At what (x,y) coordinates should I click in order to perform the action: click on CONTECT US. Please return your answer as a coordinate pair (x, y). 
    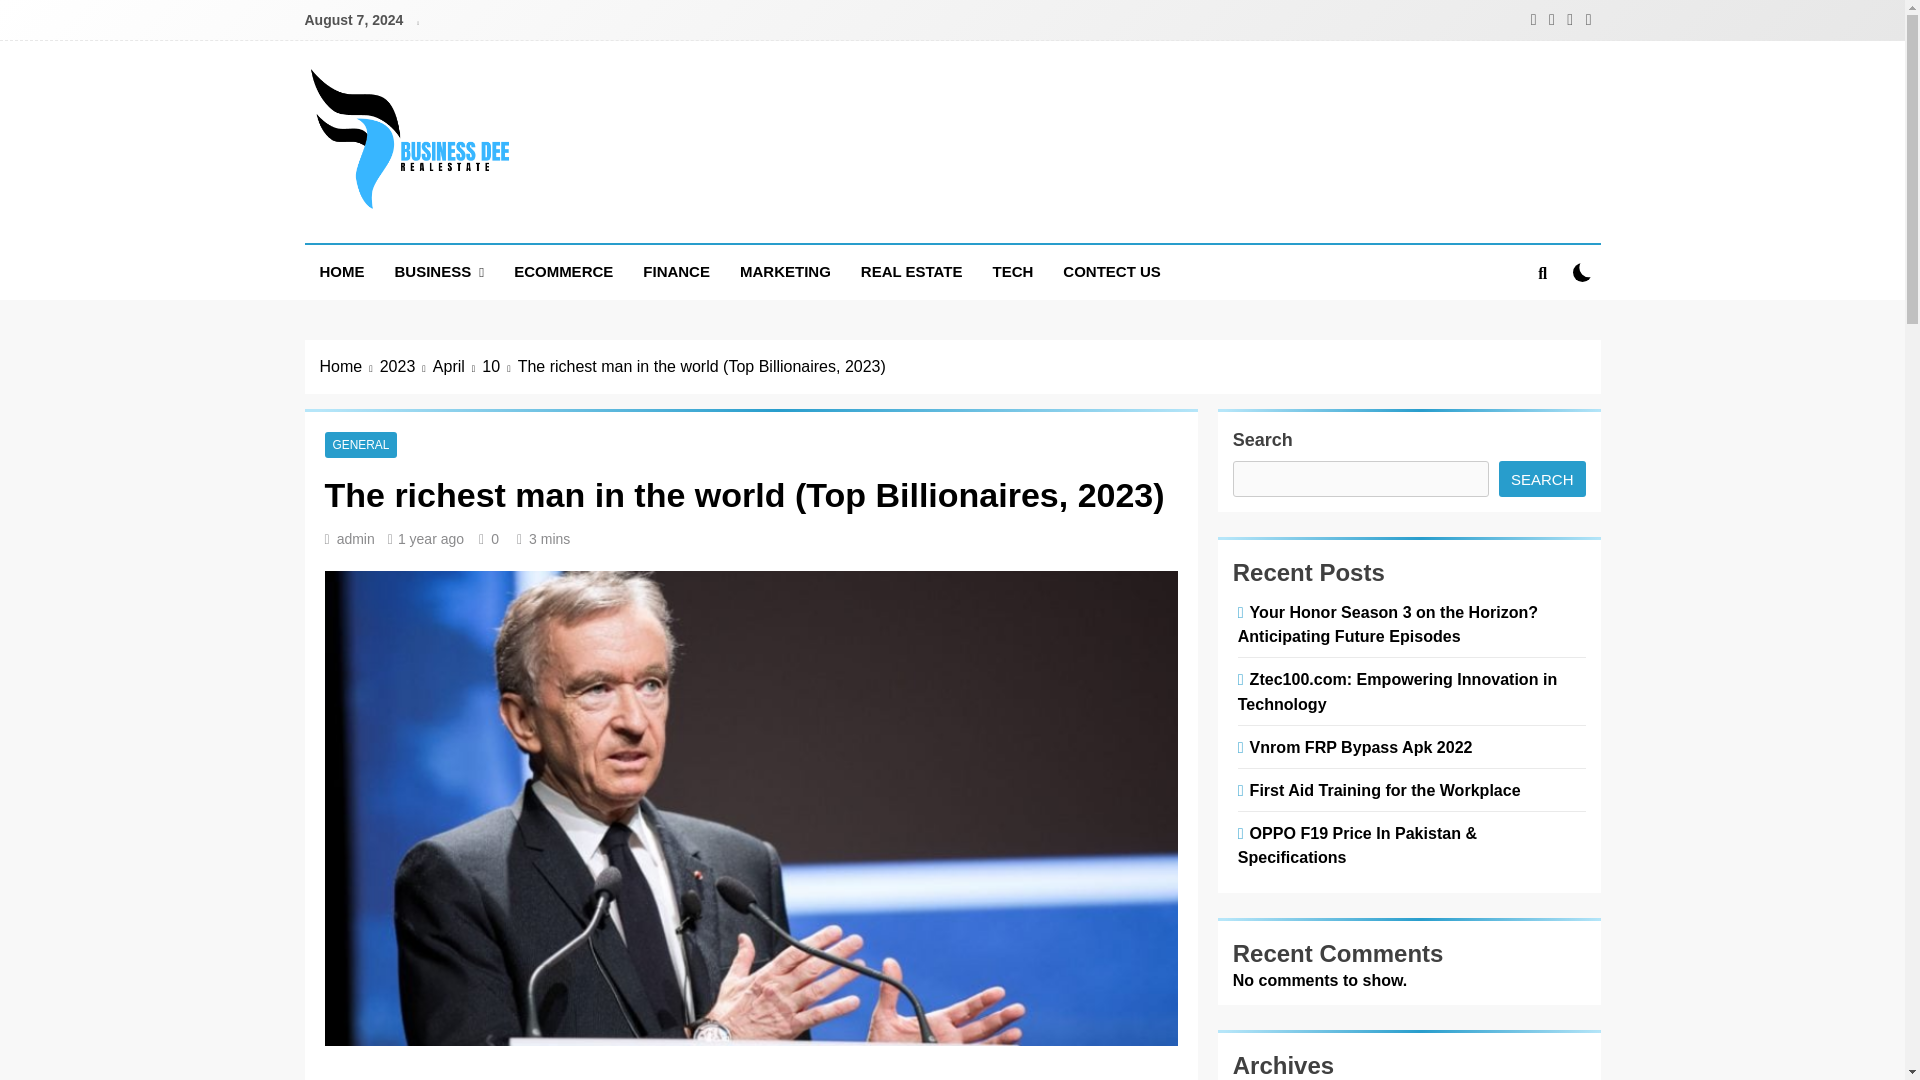
    Looking at the image, I should click on (1112, 272).